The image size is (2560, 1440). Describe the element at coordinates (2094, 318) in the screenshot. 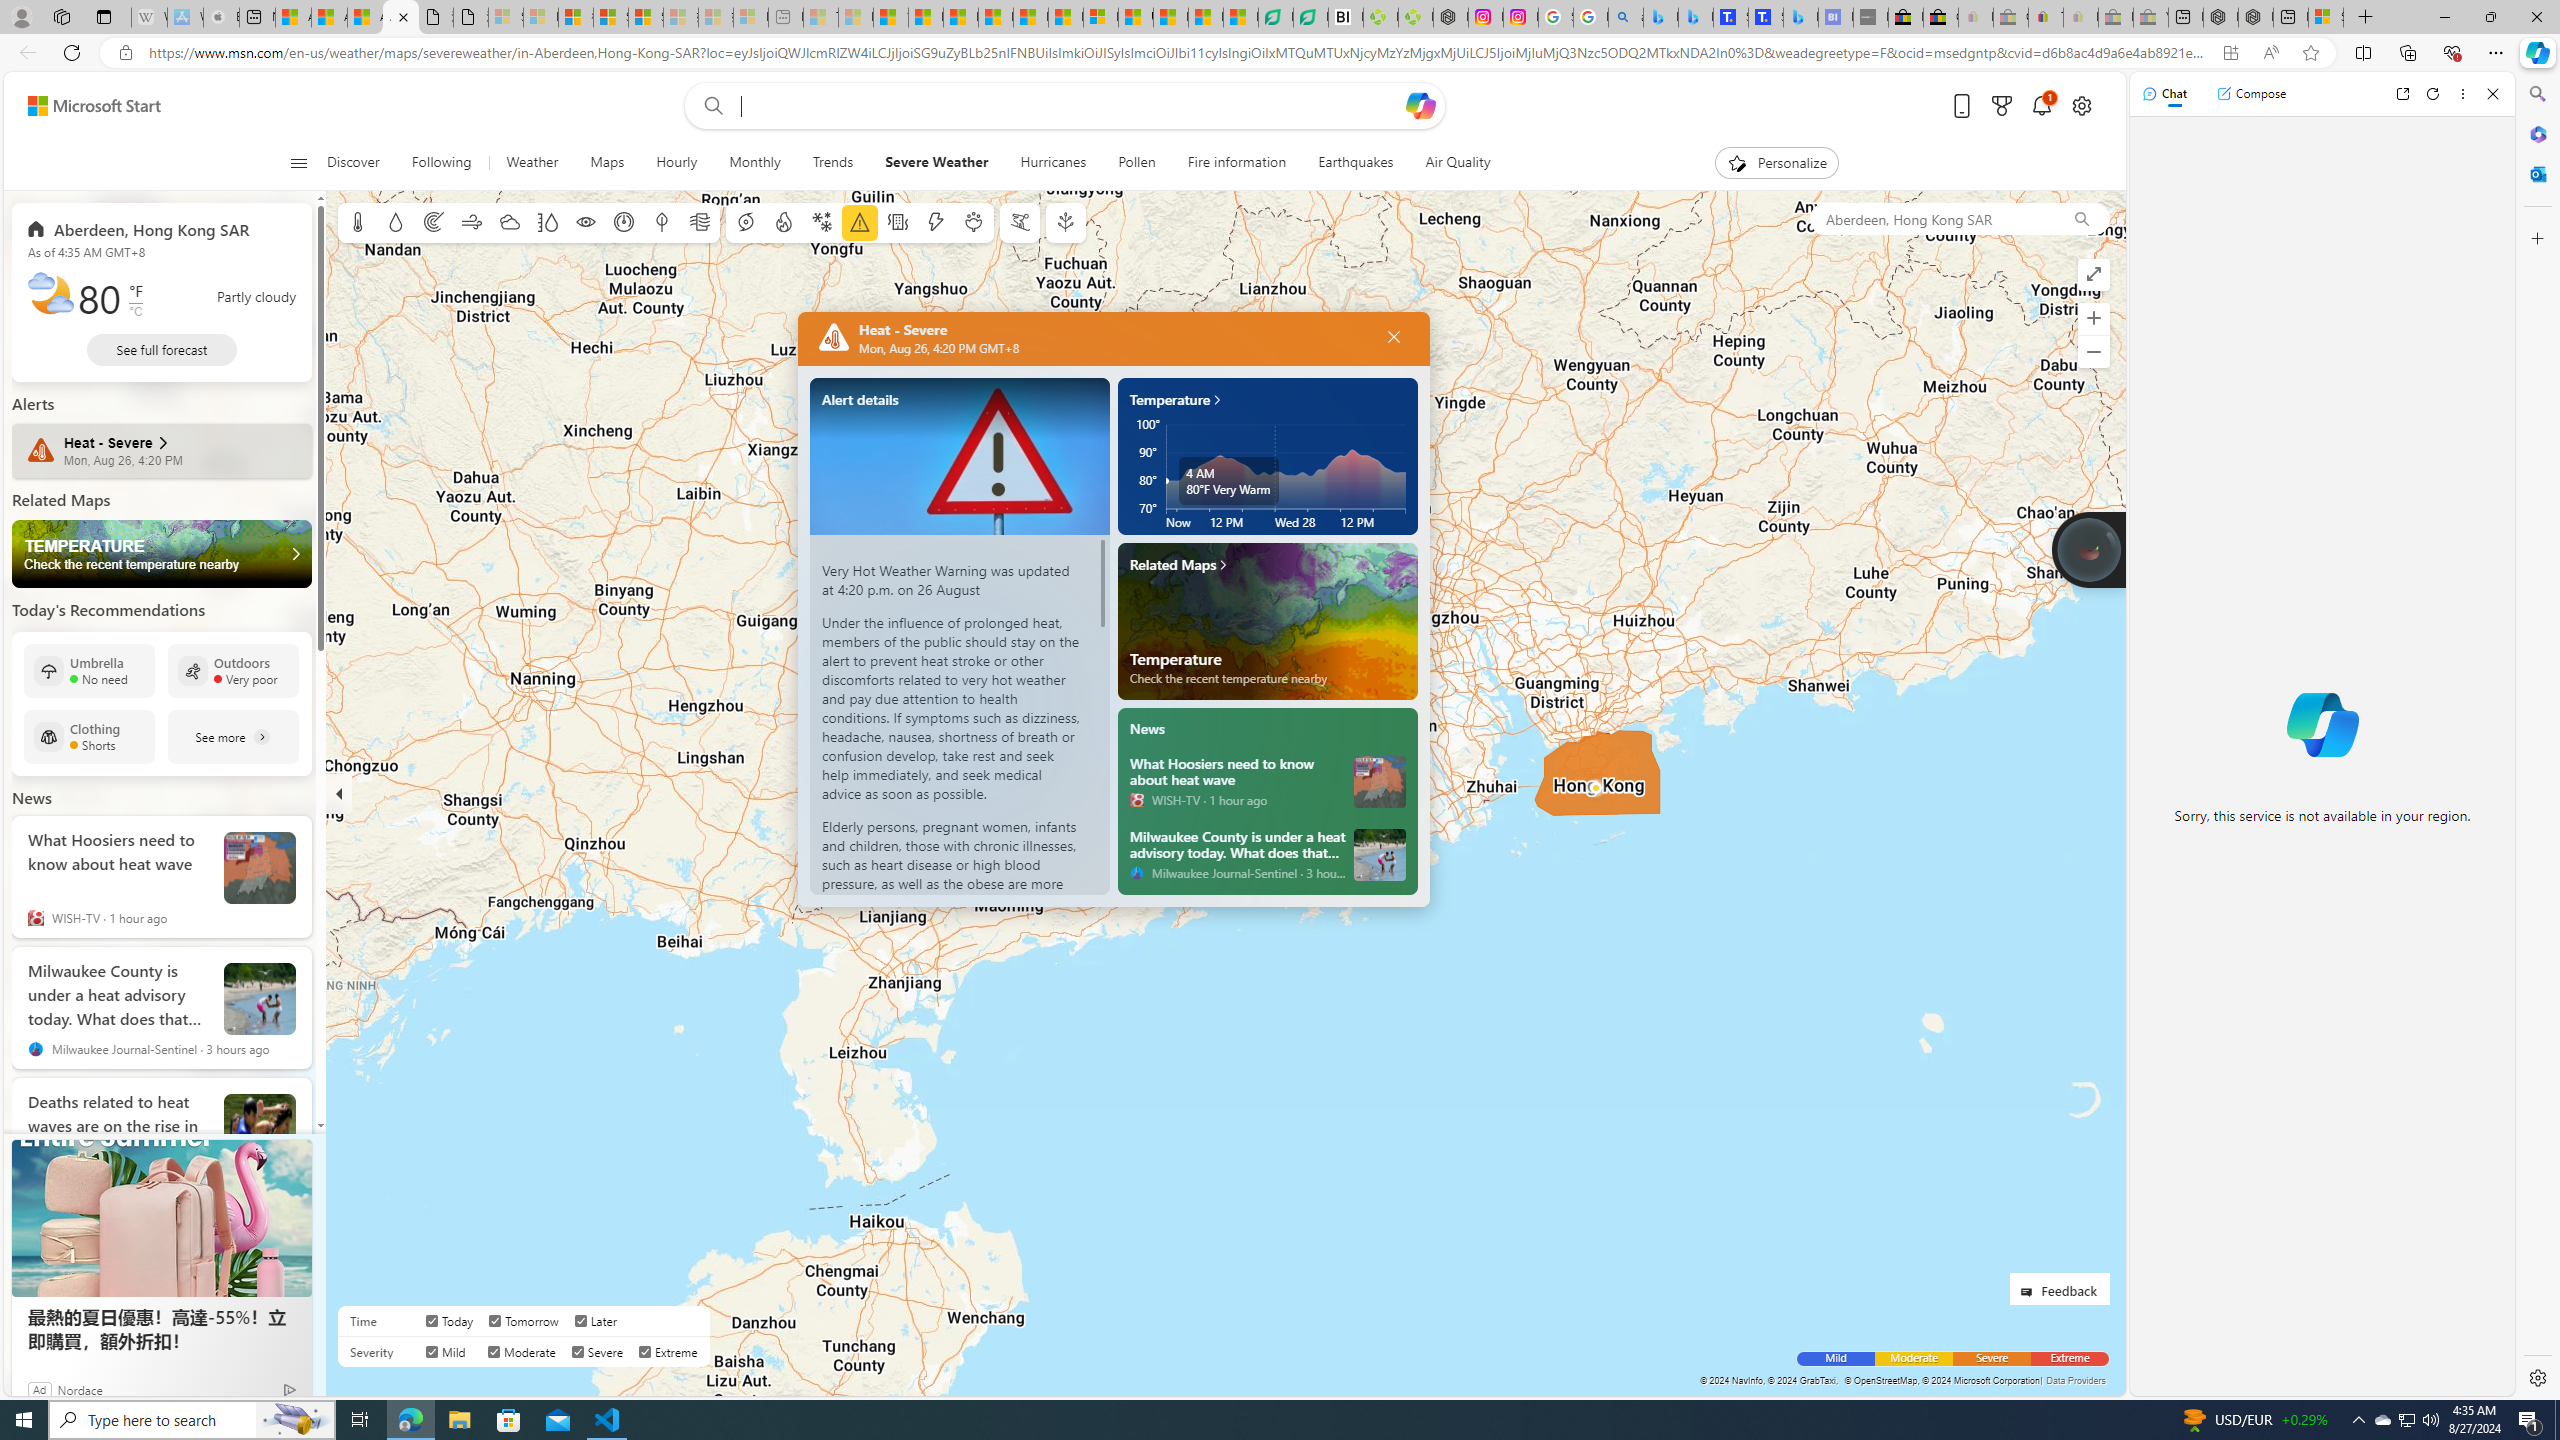

I see `Zoom in` at that location.